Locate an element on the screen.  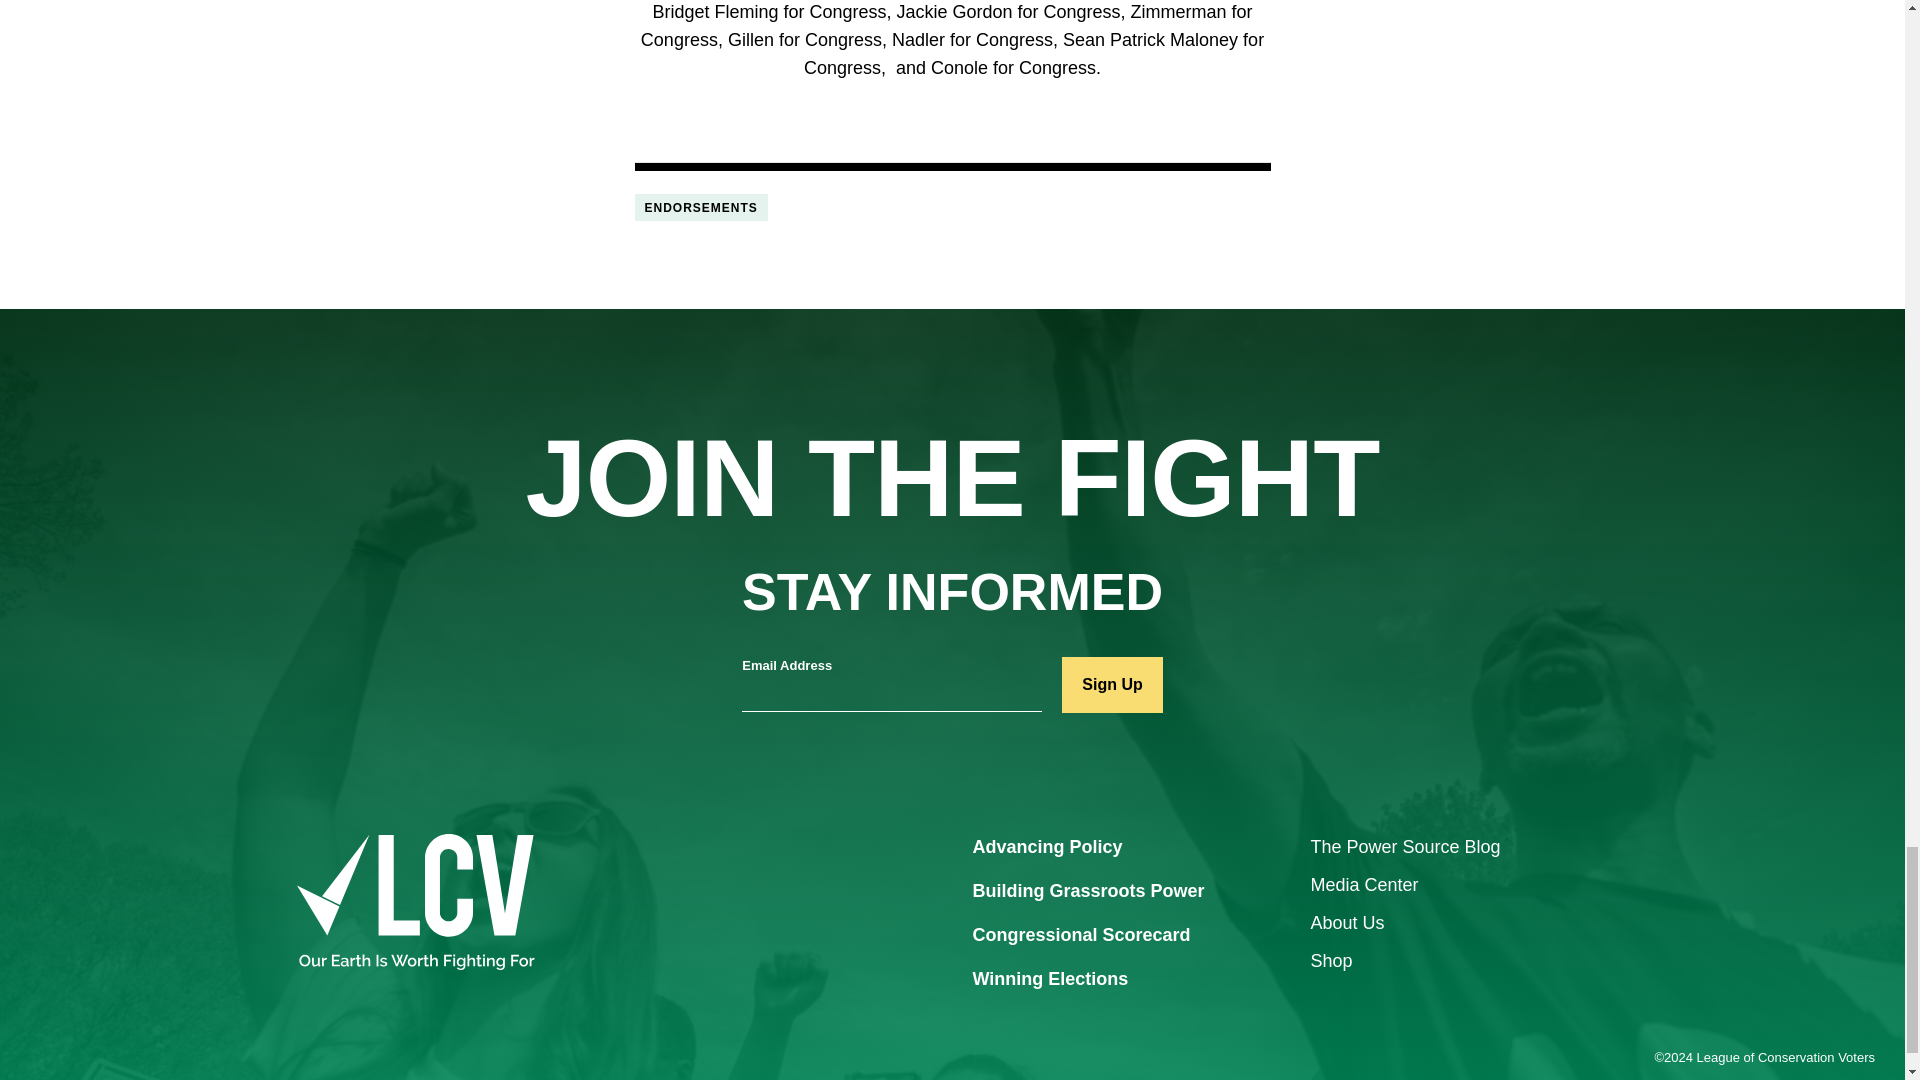
Building Grassroots Power is located at coordinates (1087, 892).